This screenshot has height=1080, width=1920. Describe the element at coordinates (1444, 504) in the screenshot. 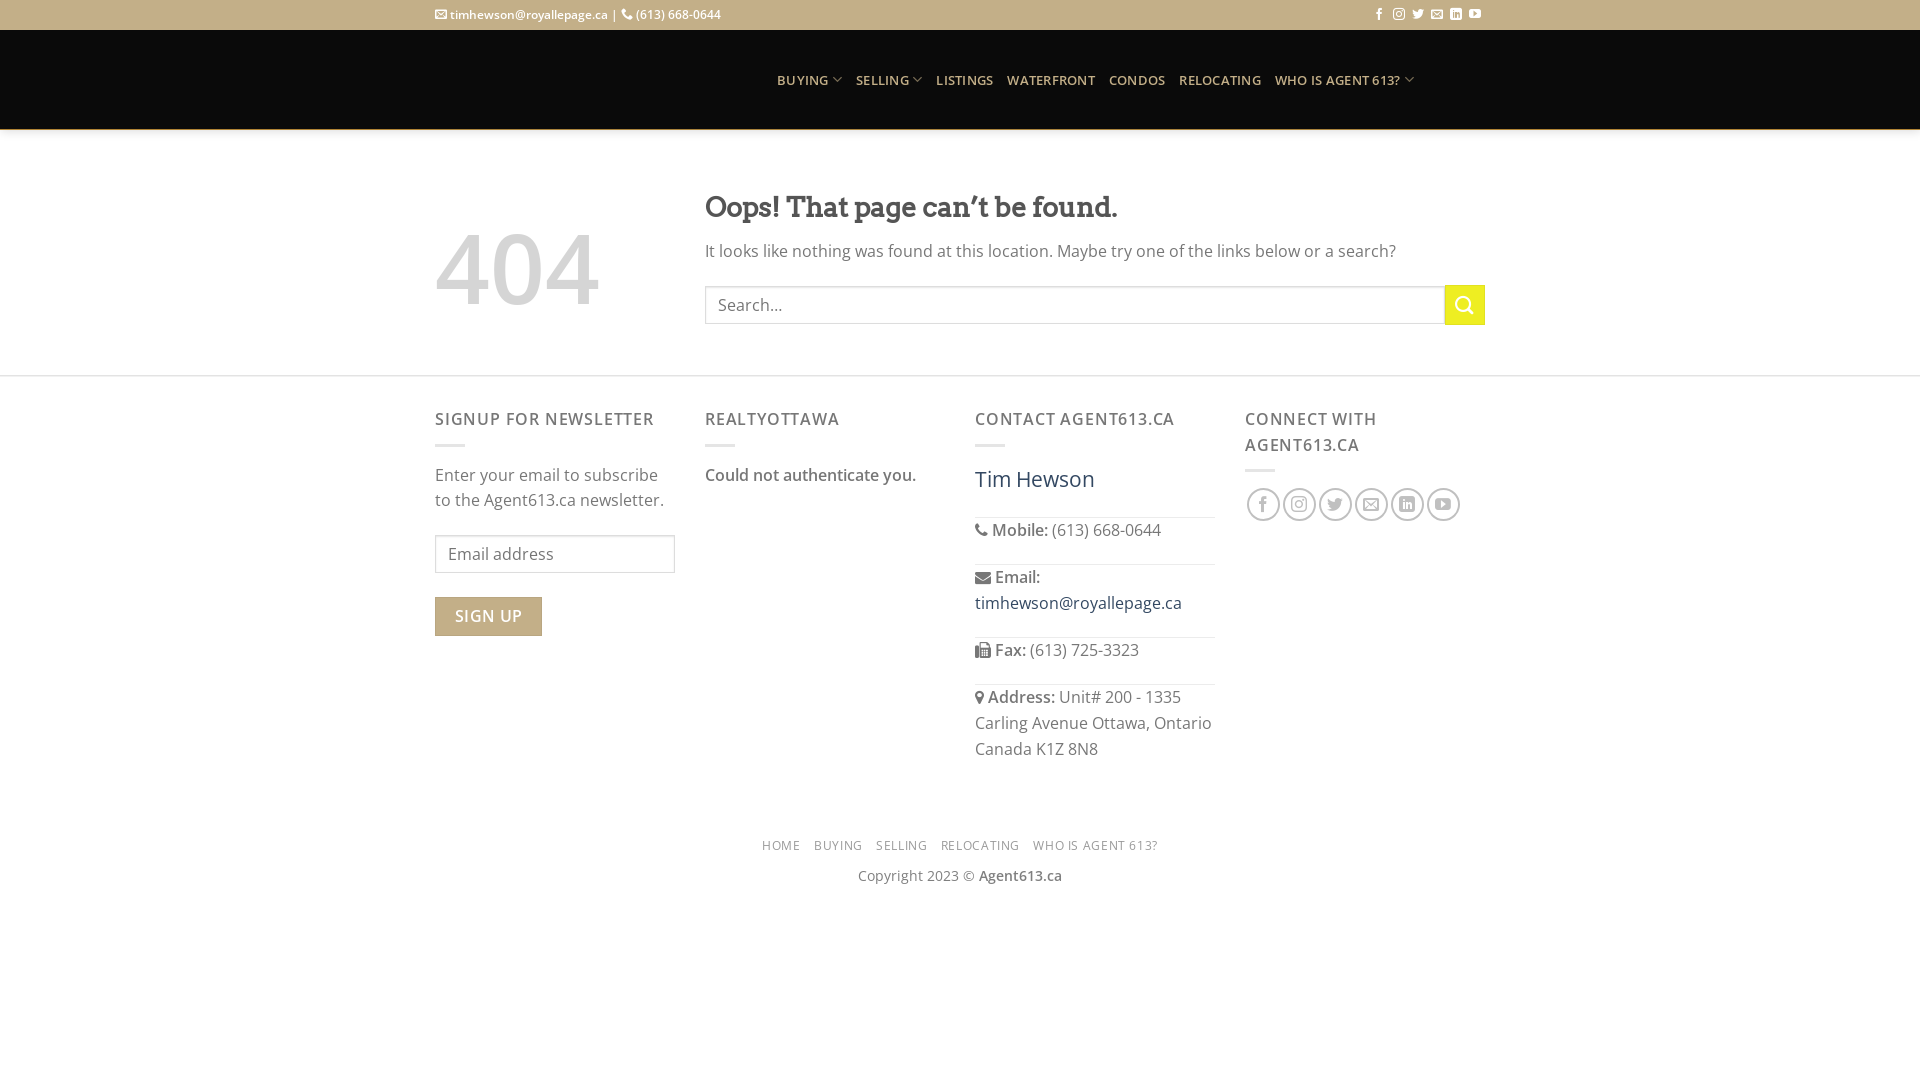

I see `Follow on YouTube` at that location.